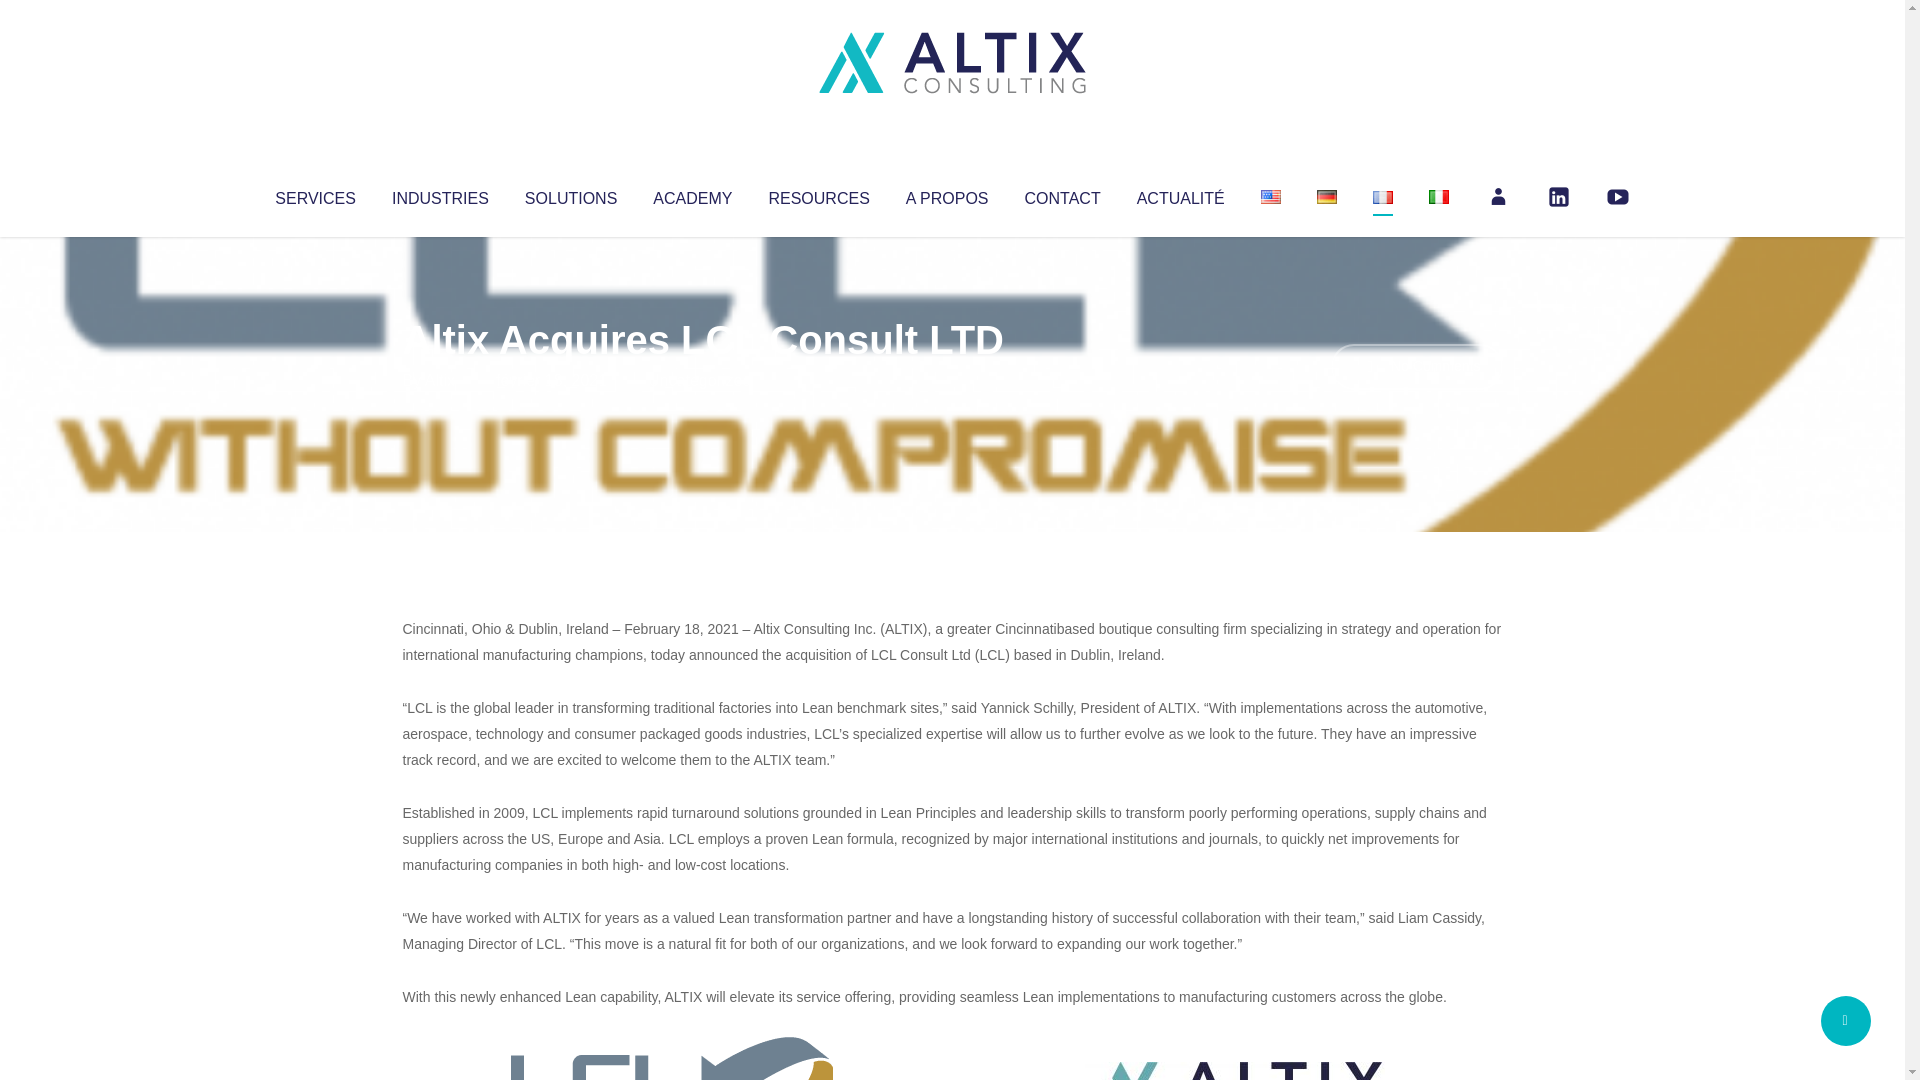 Image resolution: width=1920 pixels, height=1080 pixels. Describe the element at coordinates (440, 194) in the screenshot. I see `INDUSTRIES` at that location.